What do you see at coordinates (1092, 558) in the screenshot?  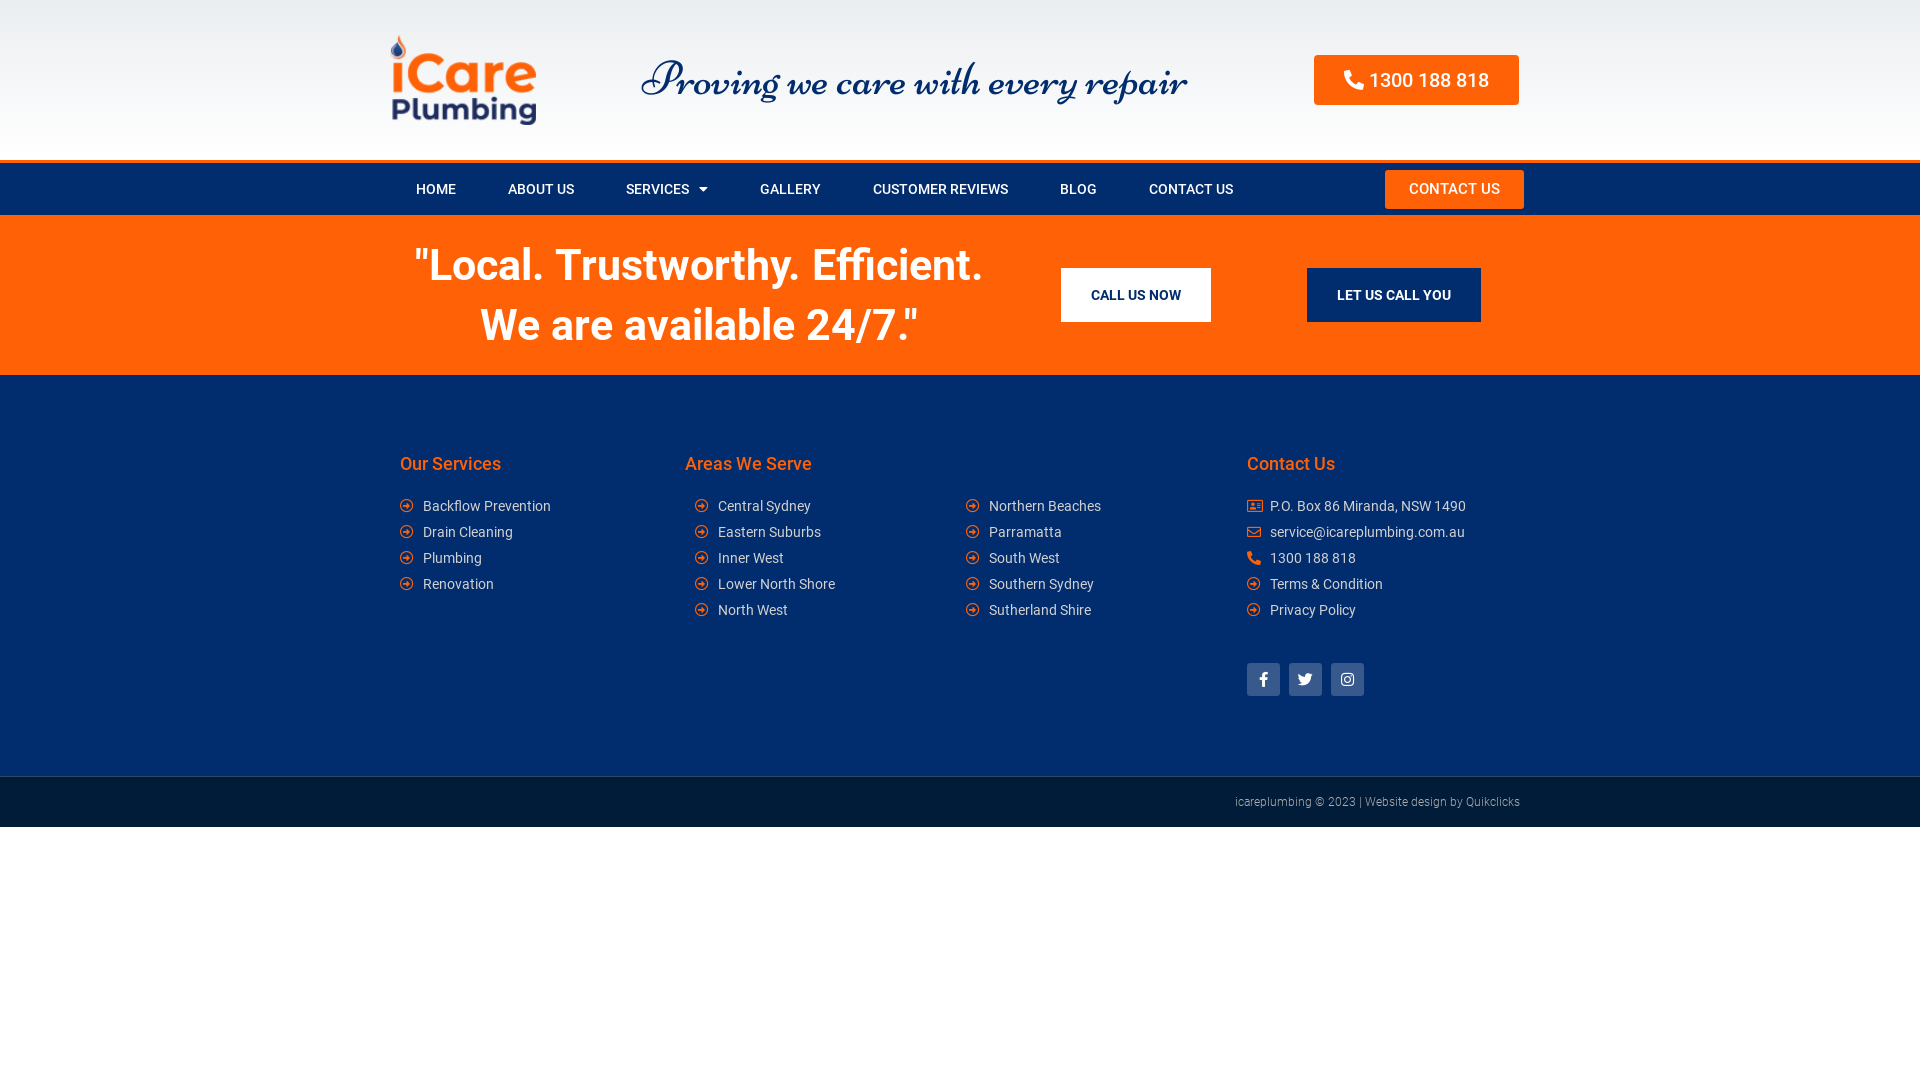 I see `South West` at bounding box center [1092, 558].